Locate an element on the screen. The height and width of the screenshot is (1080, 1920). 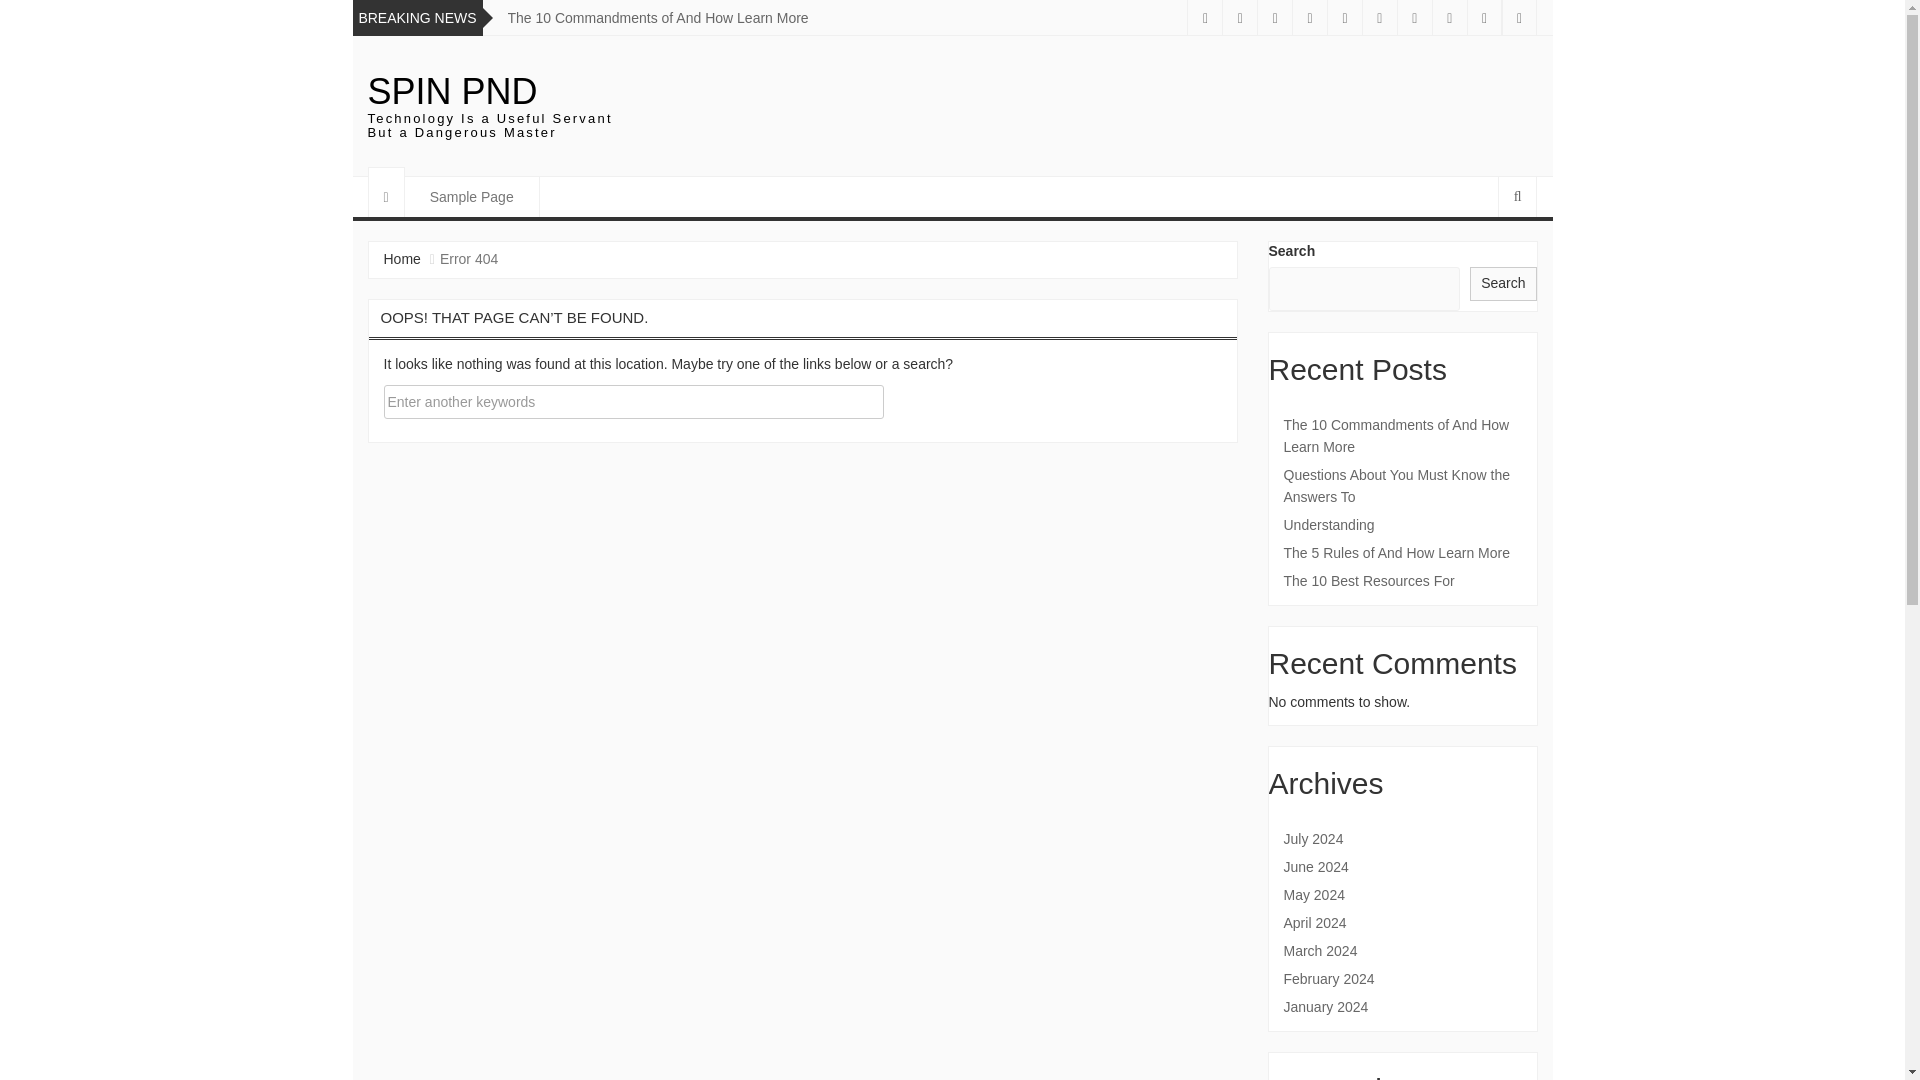
Understanding is located at coordinates (1403, 524).